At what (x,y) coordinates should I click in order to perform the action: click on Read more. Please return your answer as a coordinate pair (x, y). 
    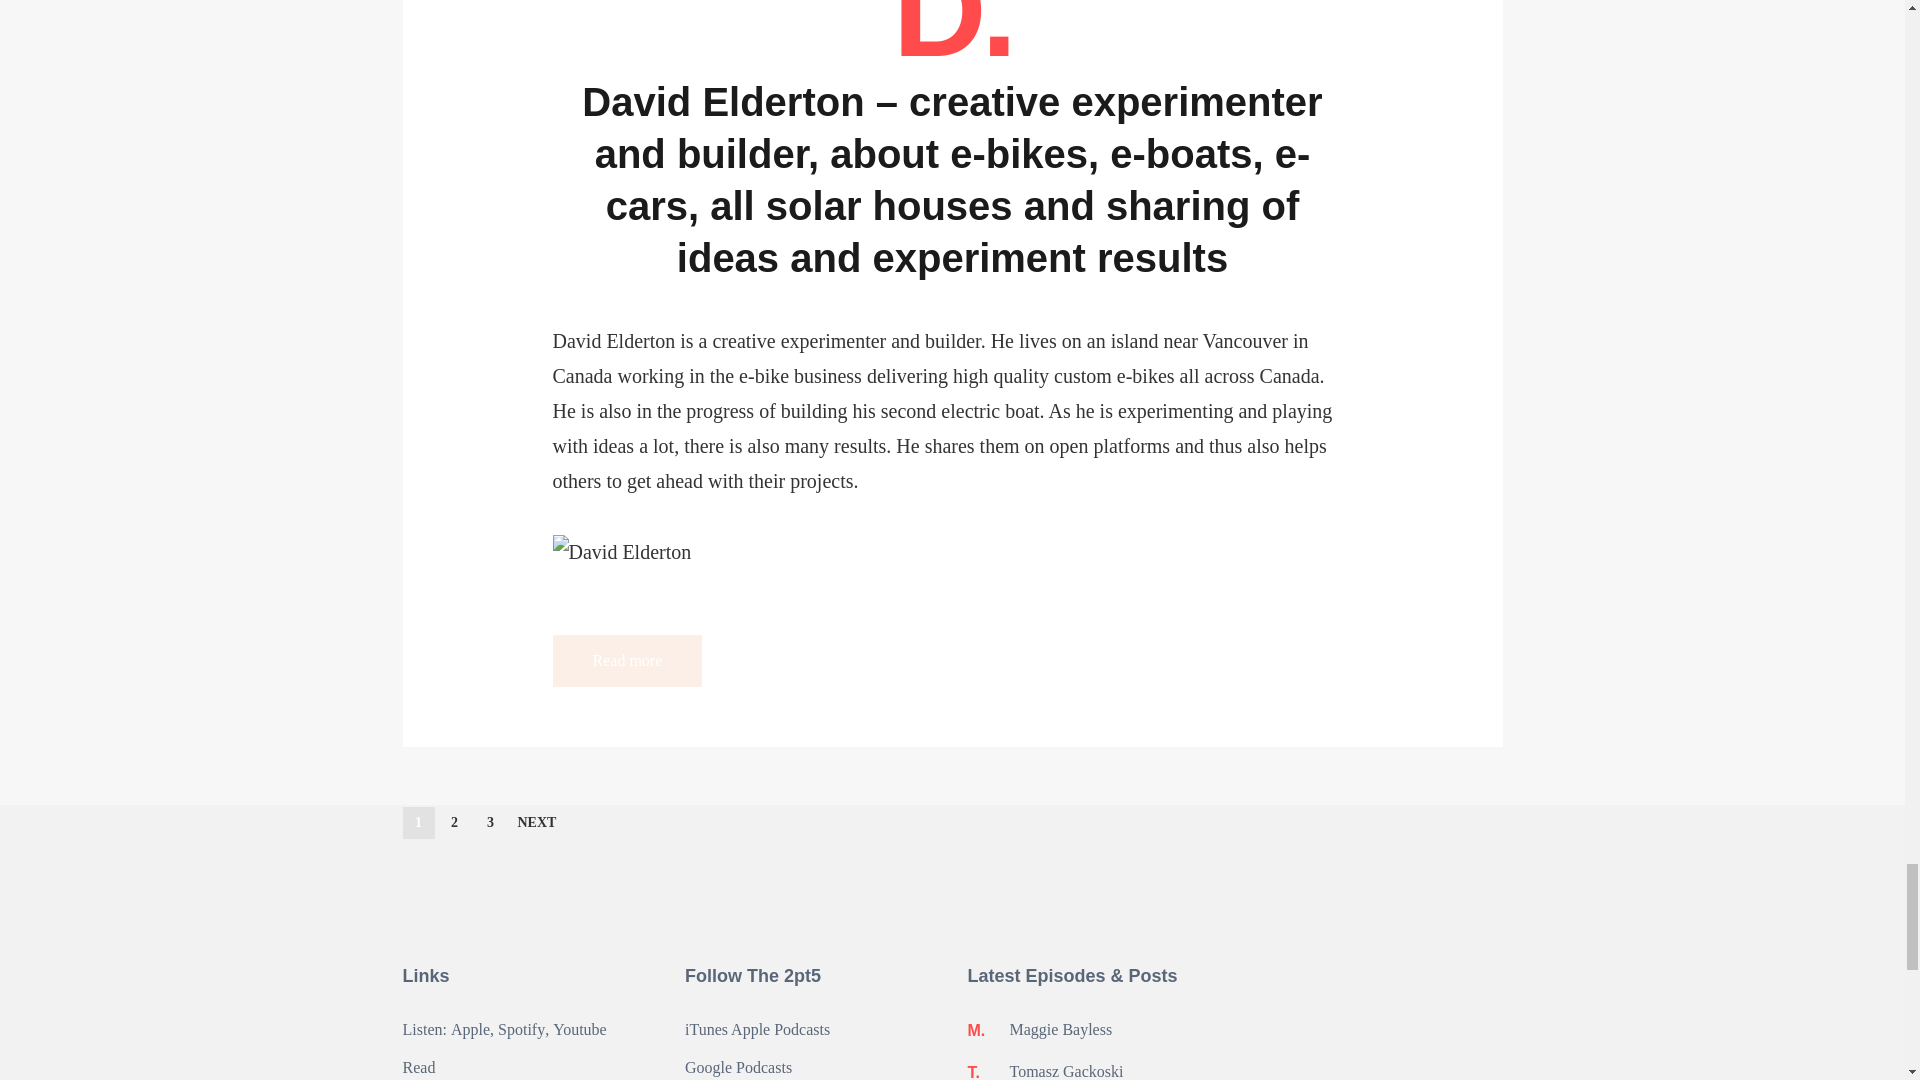
    Looking at the image, I should click on (627, 660).